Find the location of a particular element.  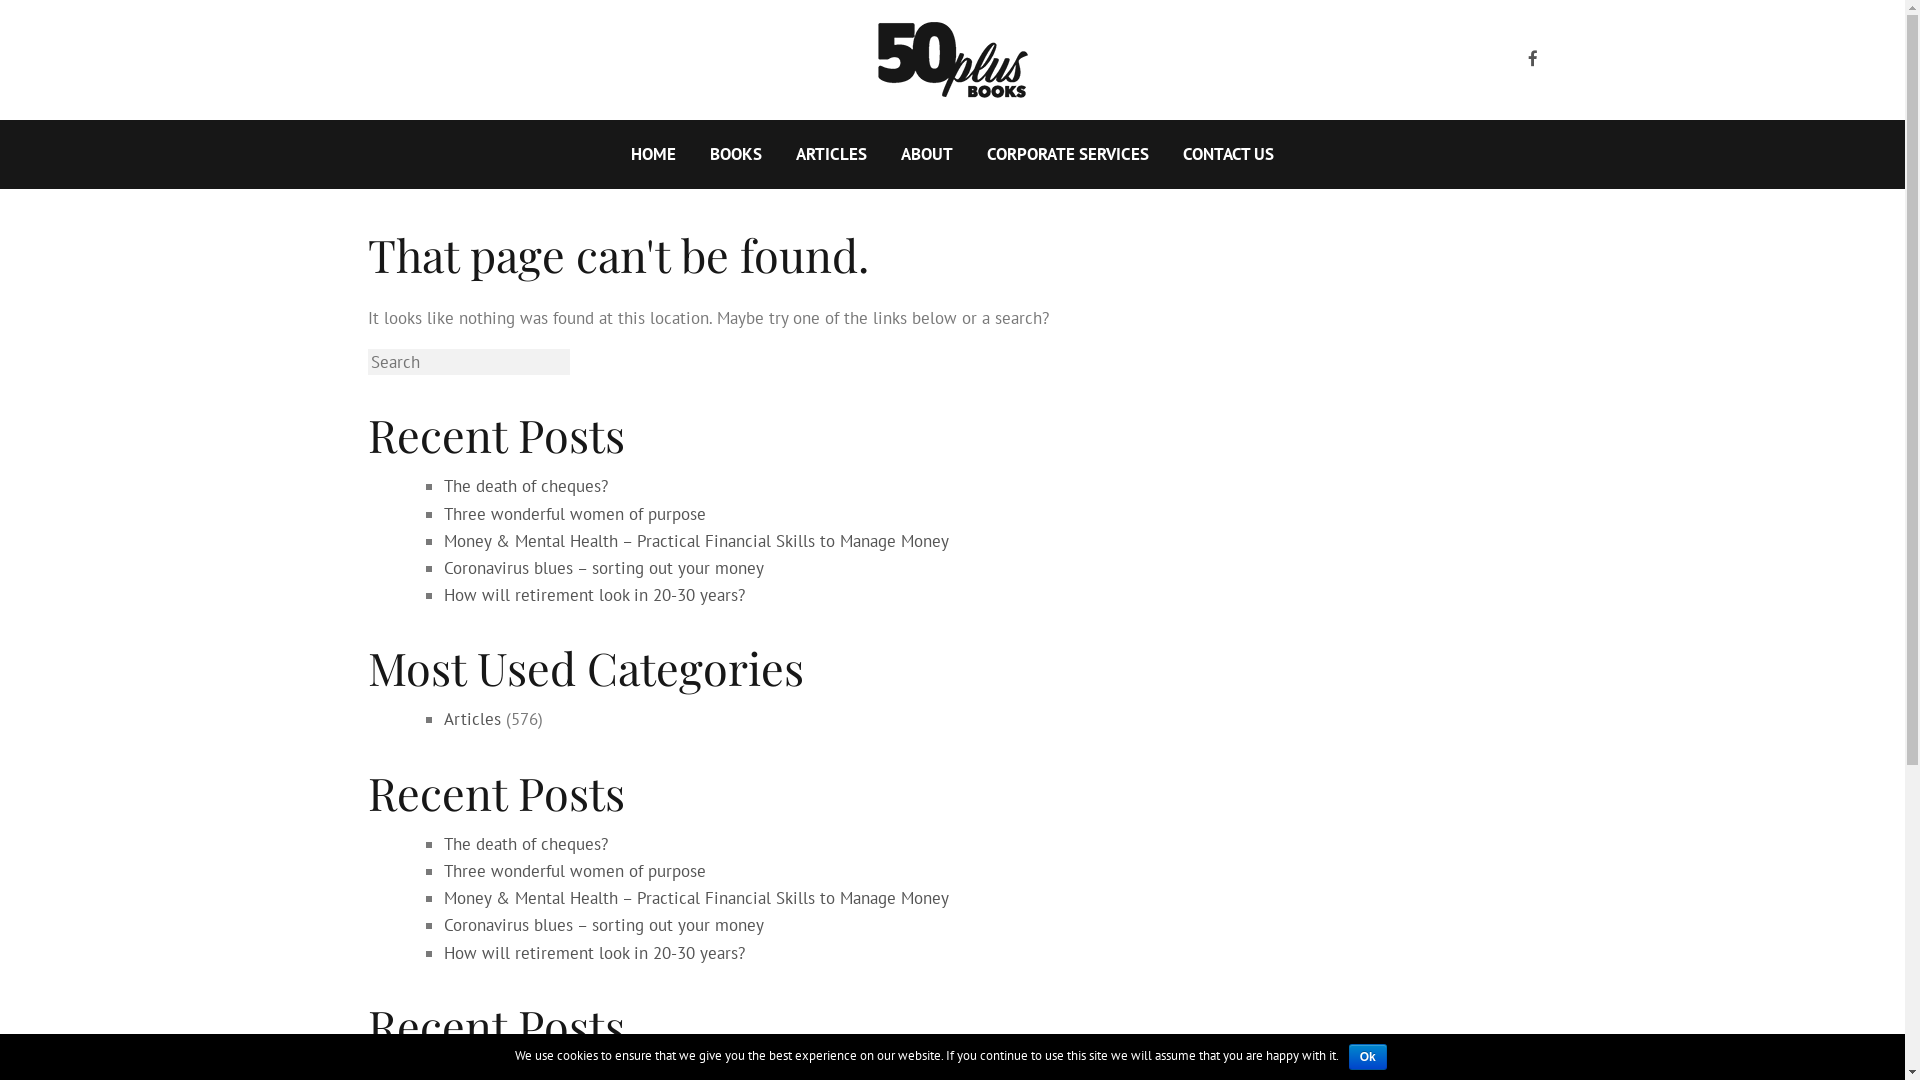

Ok is located at coordinates (1368, 1057).